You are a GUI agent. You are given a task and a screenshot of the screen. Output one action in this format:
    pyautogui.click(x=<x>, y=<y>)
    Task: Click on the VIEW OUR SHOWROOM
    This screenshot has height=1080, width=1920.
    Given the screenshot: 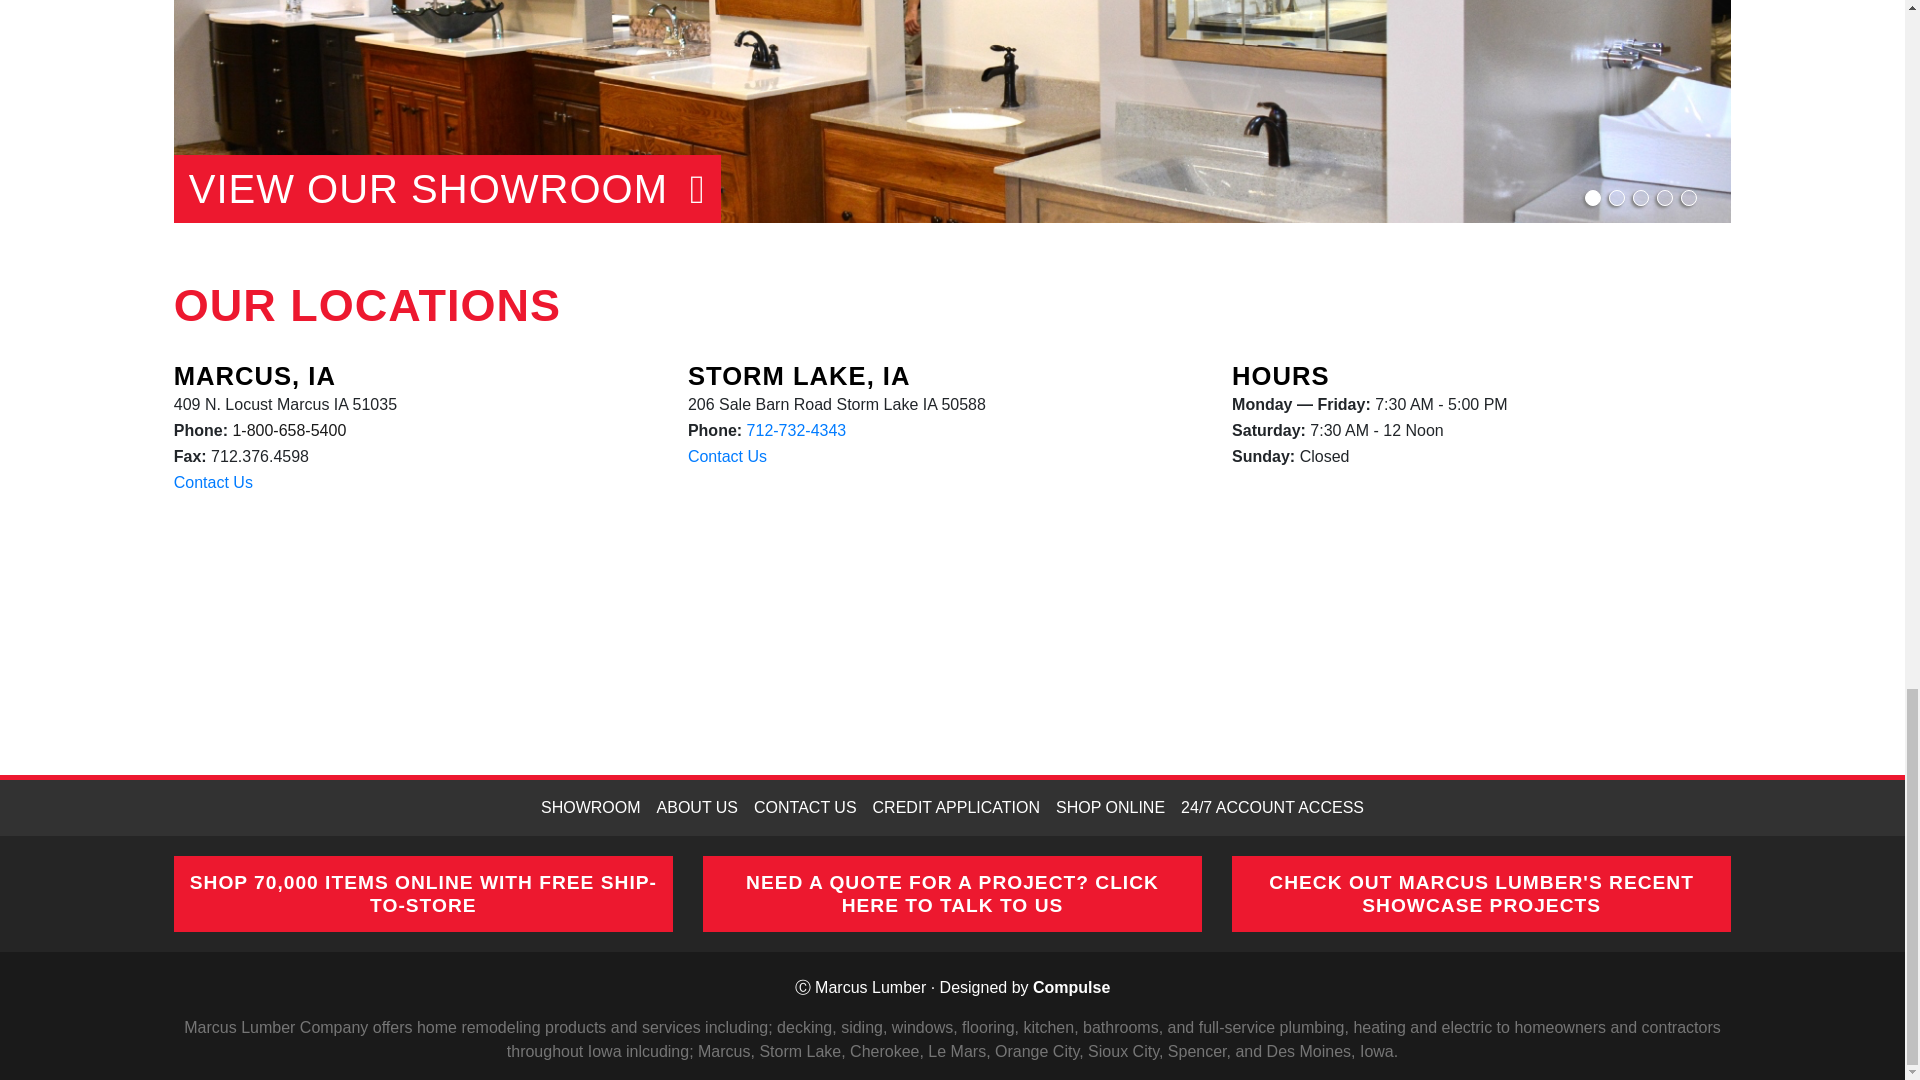 What is the action you would take?
    pyautogui.click(x=447, y=188)
    